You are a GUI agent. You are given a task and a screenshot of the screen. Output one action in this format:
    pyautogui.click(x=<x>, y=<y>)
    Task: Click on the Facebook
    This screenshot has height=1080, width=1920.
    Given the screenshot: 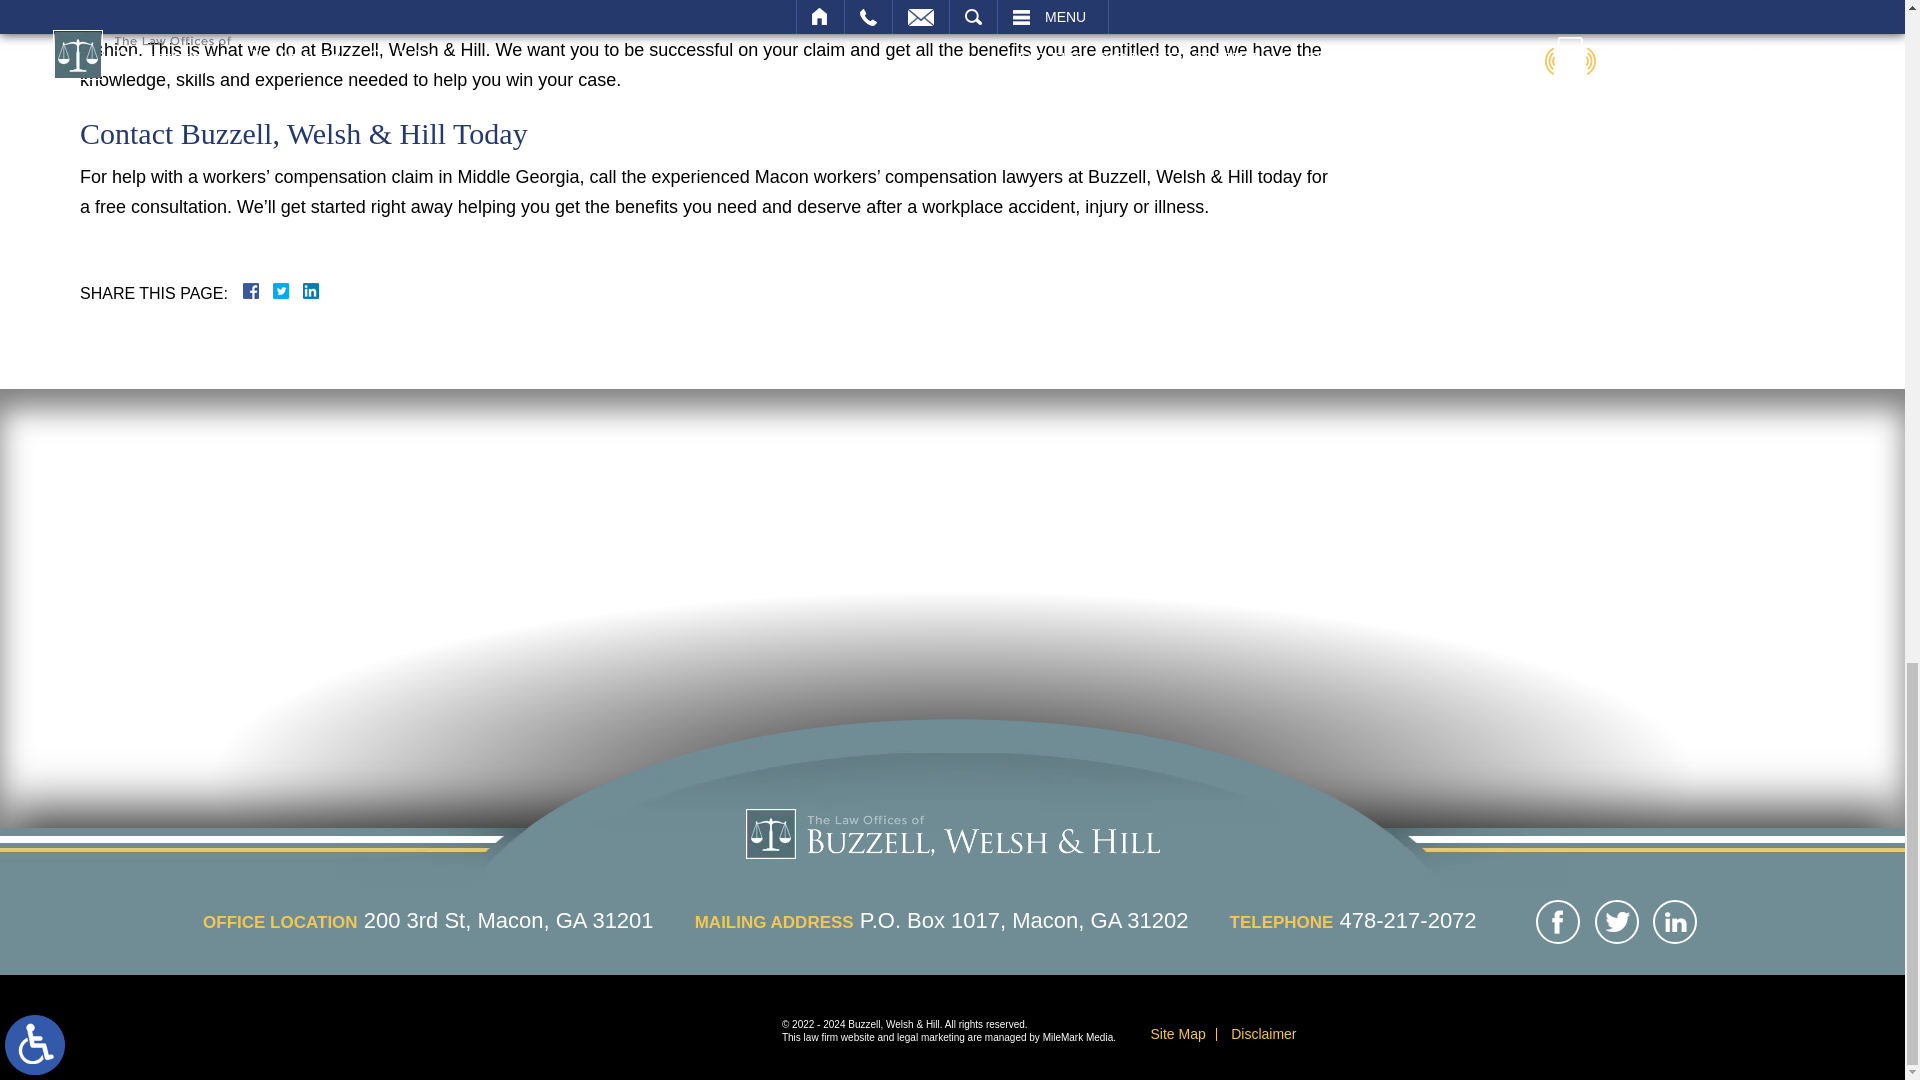 What is the action you would take?
    pyautogui.click(x=275, y=290)
    